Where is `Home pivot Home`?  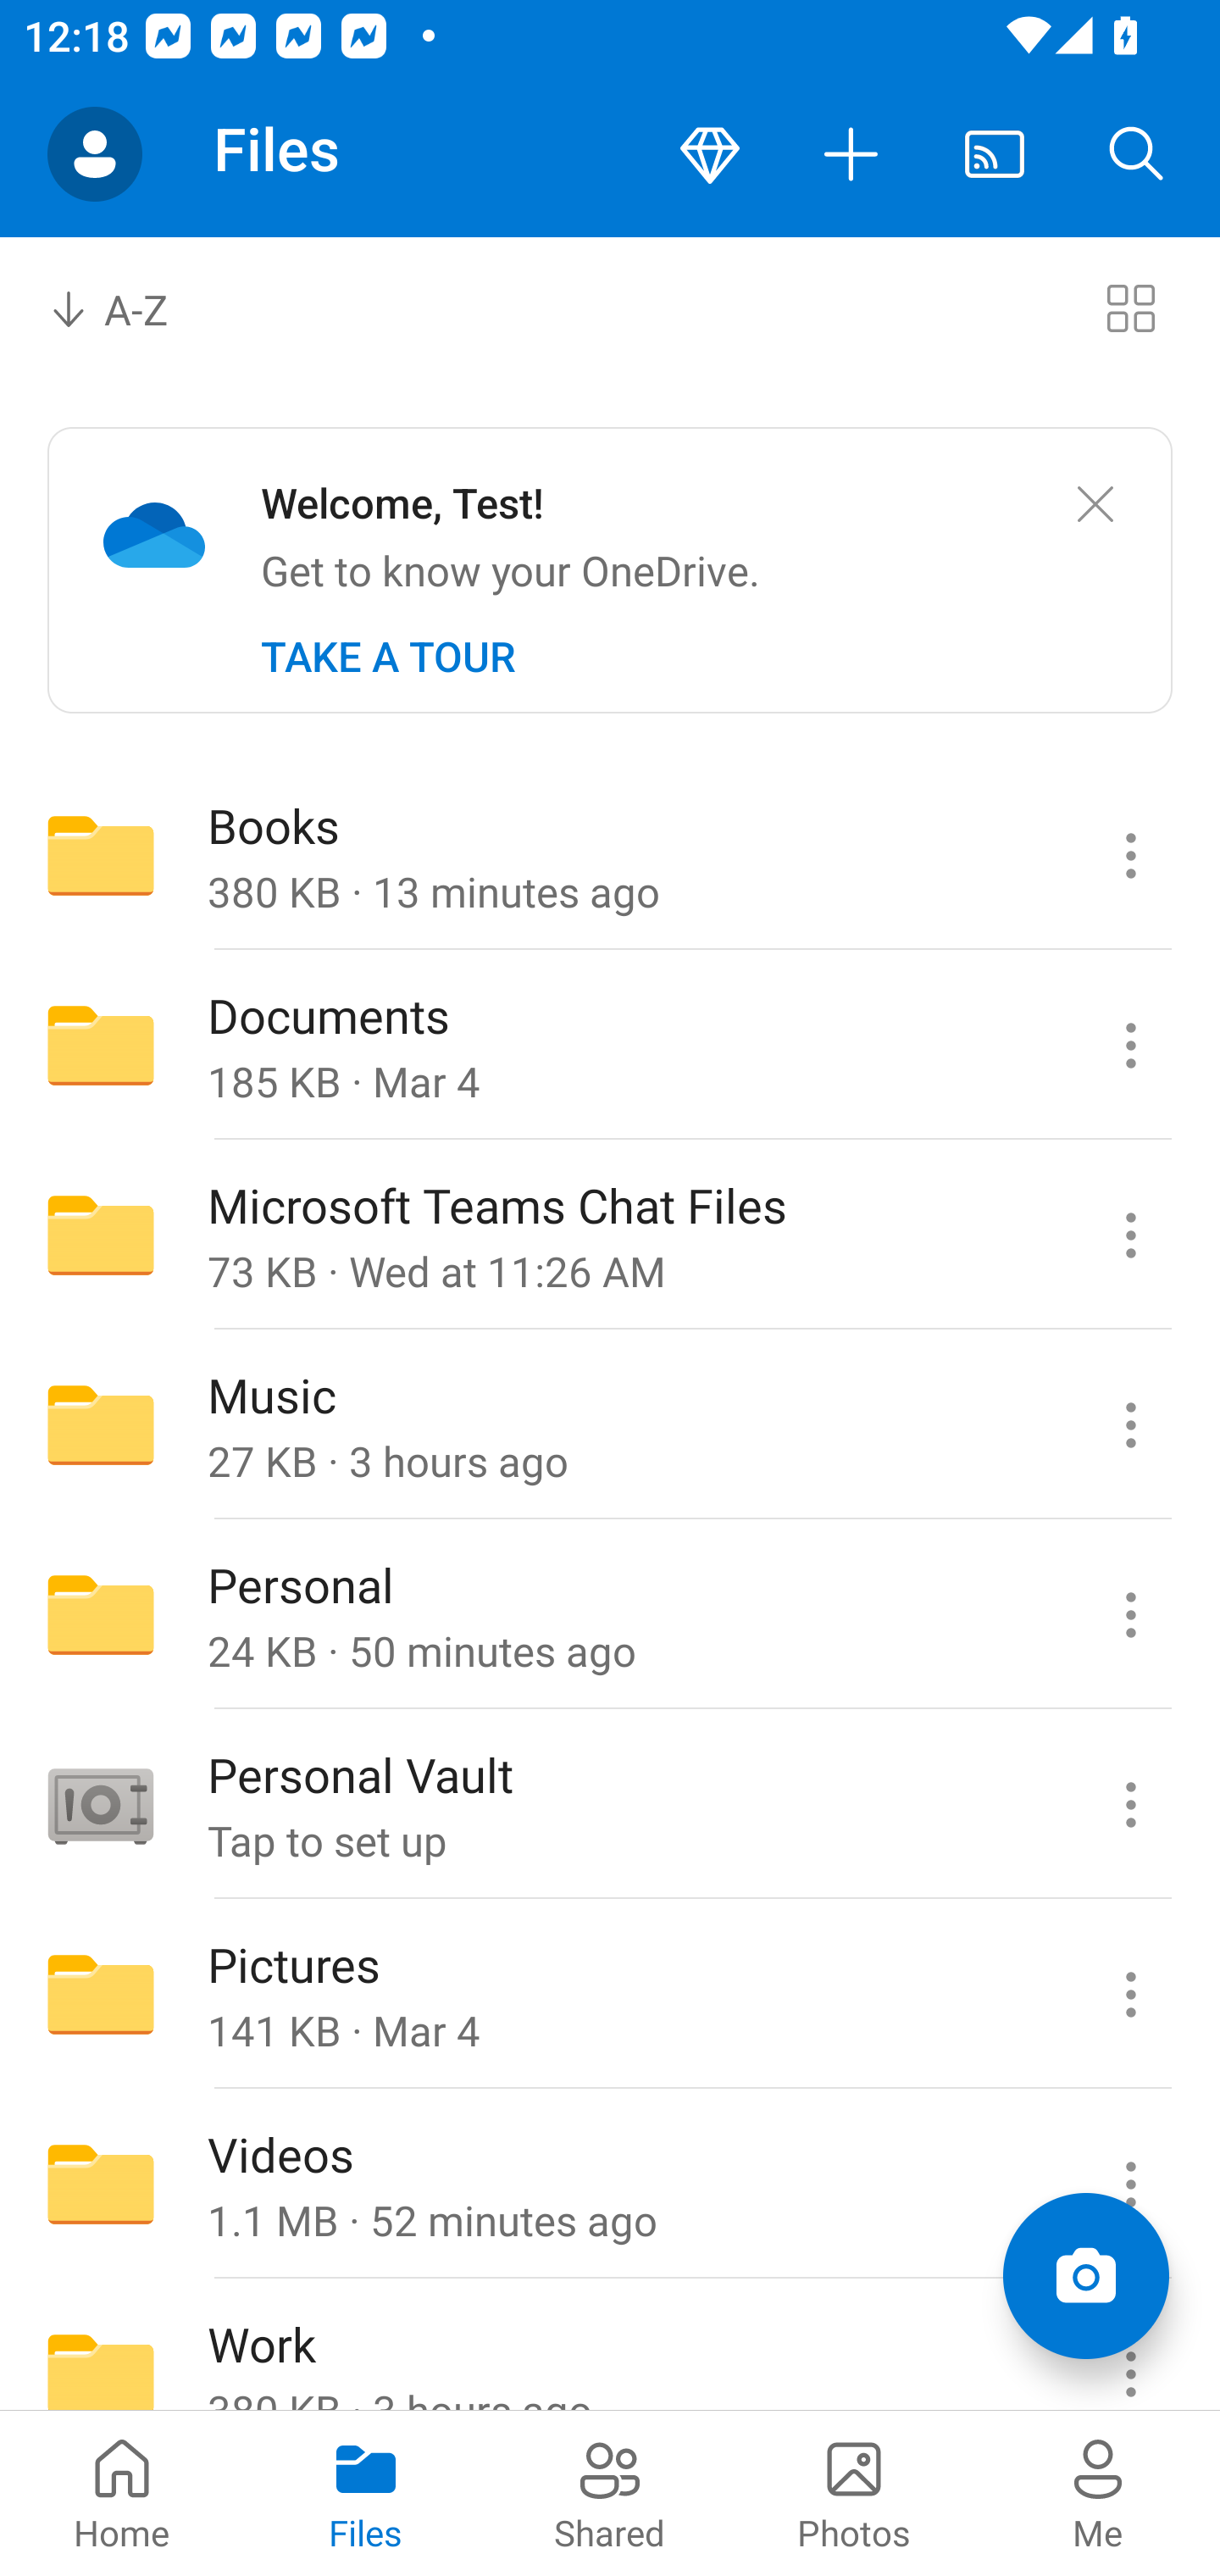
Home pivot Home is located at coordinates (122, 2493).